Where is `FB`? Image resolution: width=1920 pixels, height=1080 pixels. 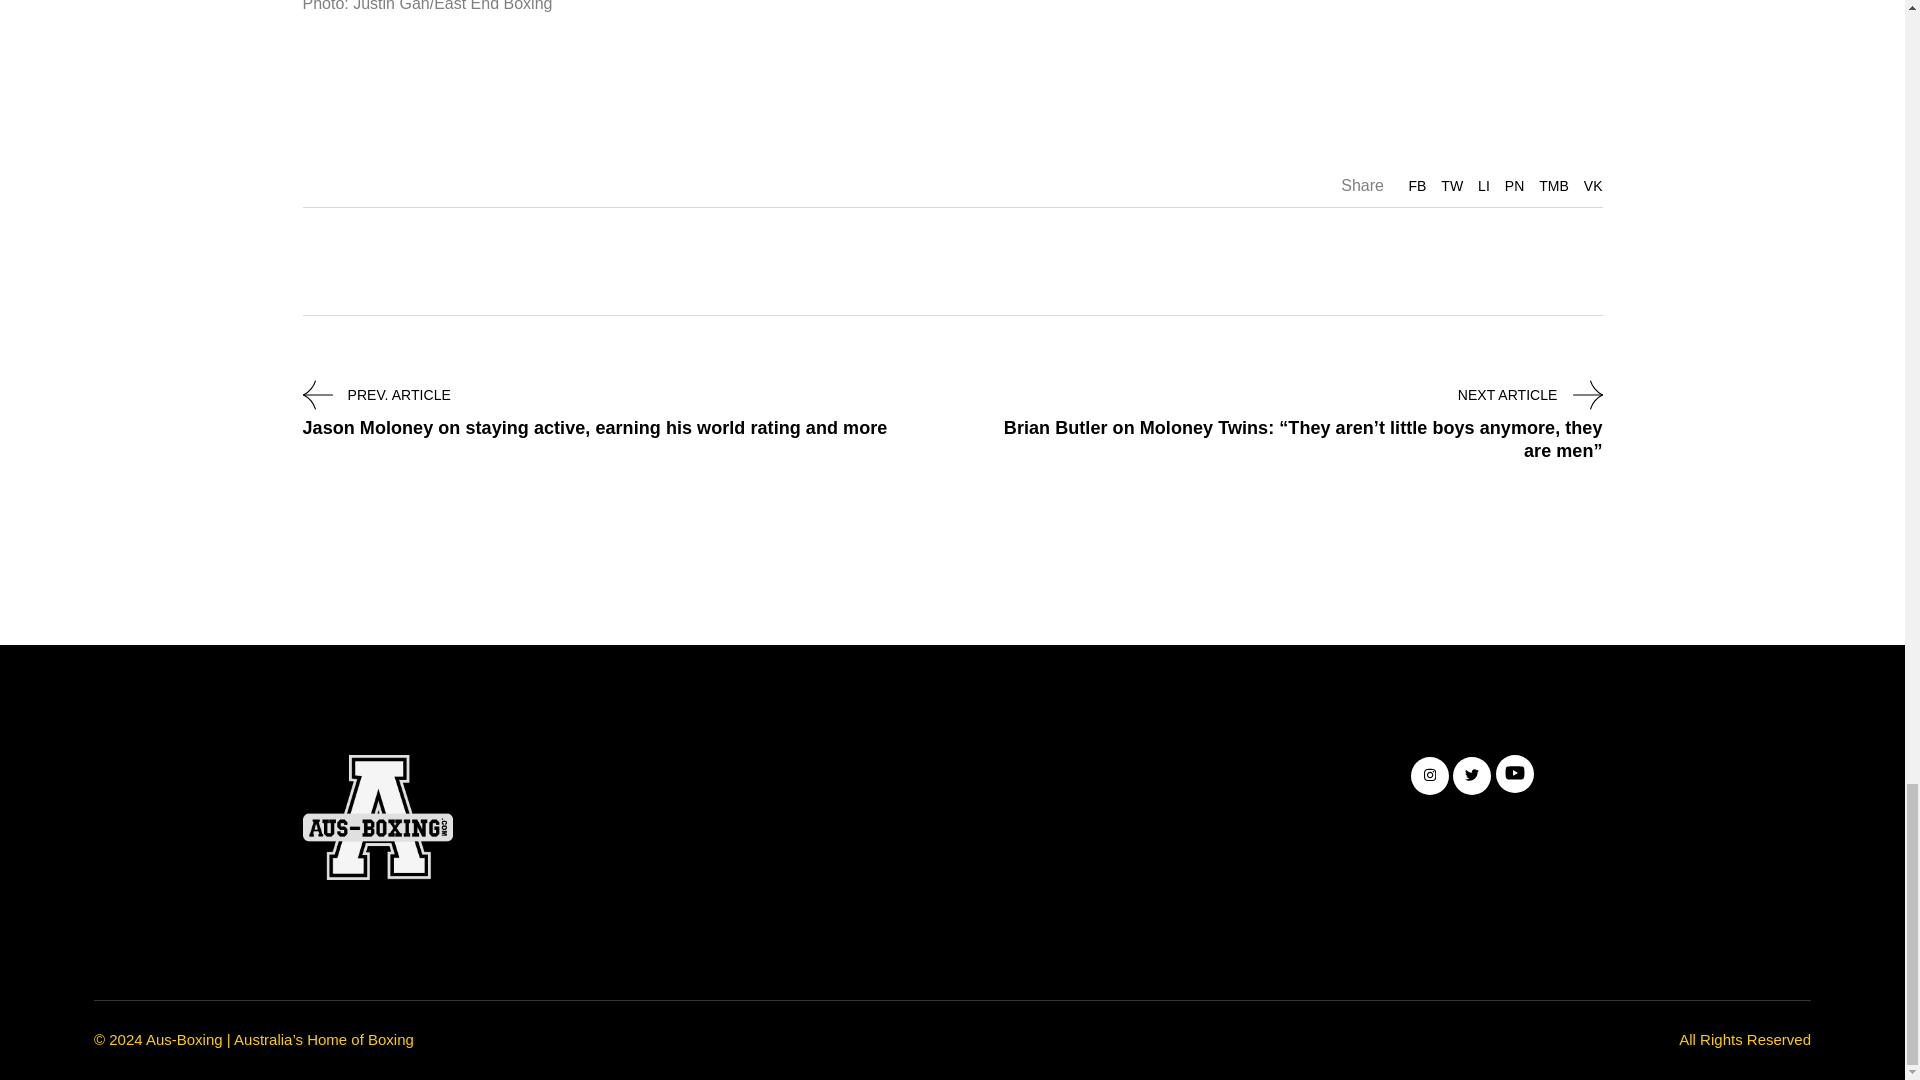
FB is located at coordinates (1416, 186).